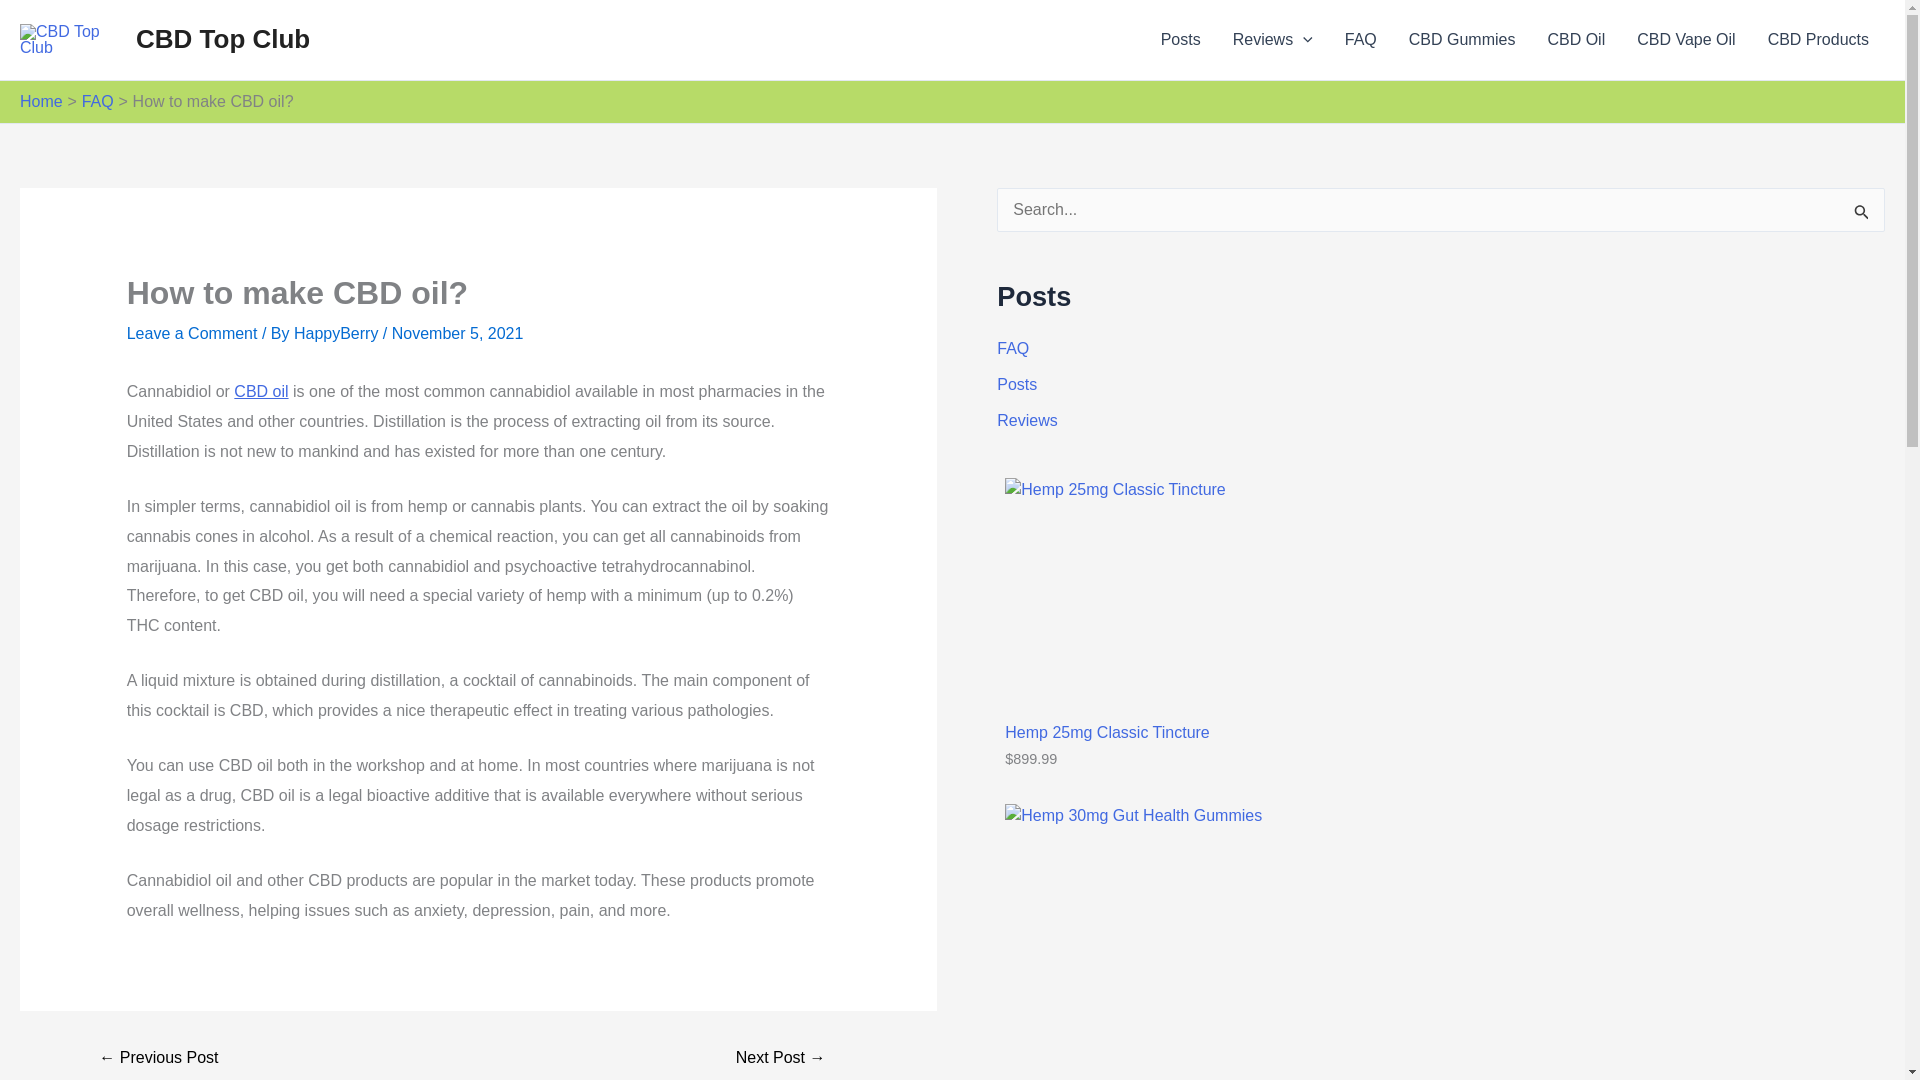  Describe the element at coordinates (1180, 40) in the screenshot. I see `Posts` at that location.